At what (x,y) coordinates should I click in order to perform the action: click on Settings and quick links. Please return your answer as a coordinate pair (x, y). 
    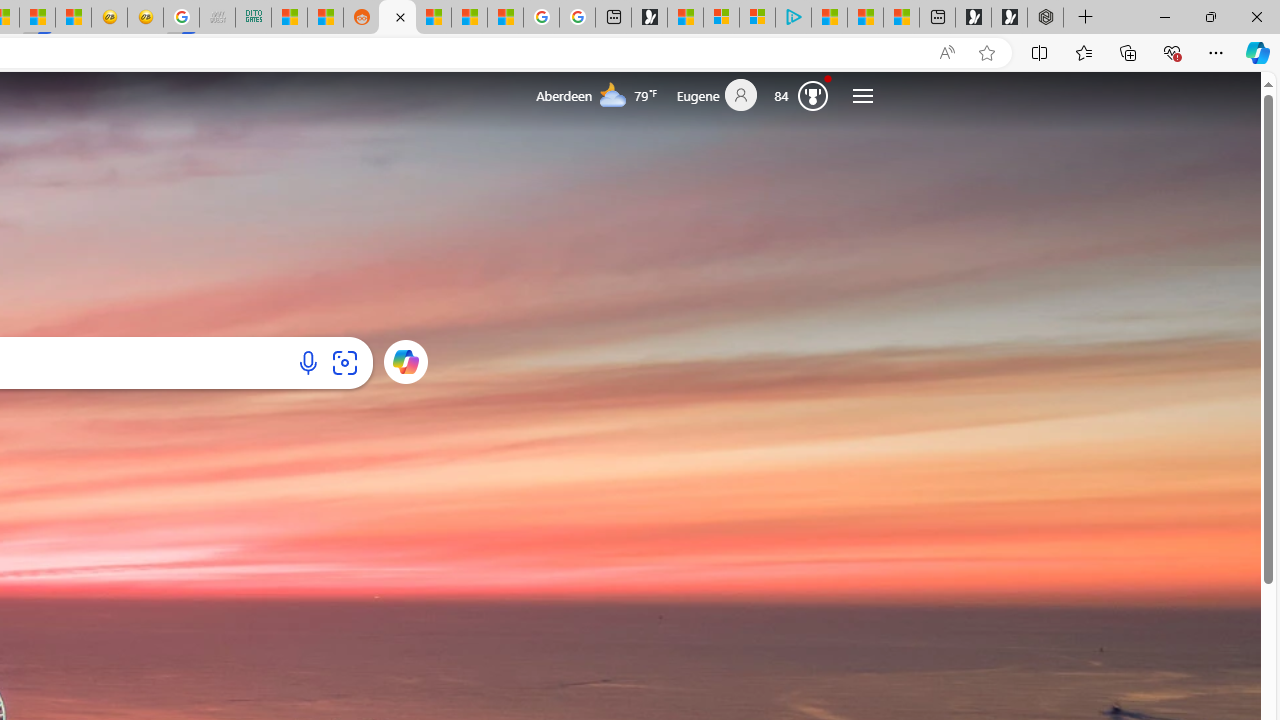
    Looking at the image, I should click on (862, 96).